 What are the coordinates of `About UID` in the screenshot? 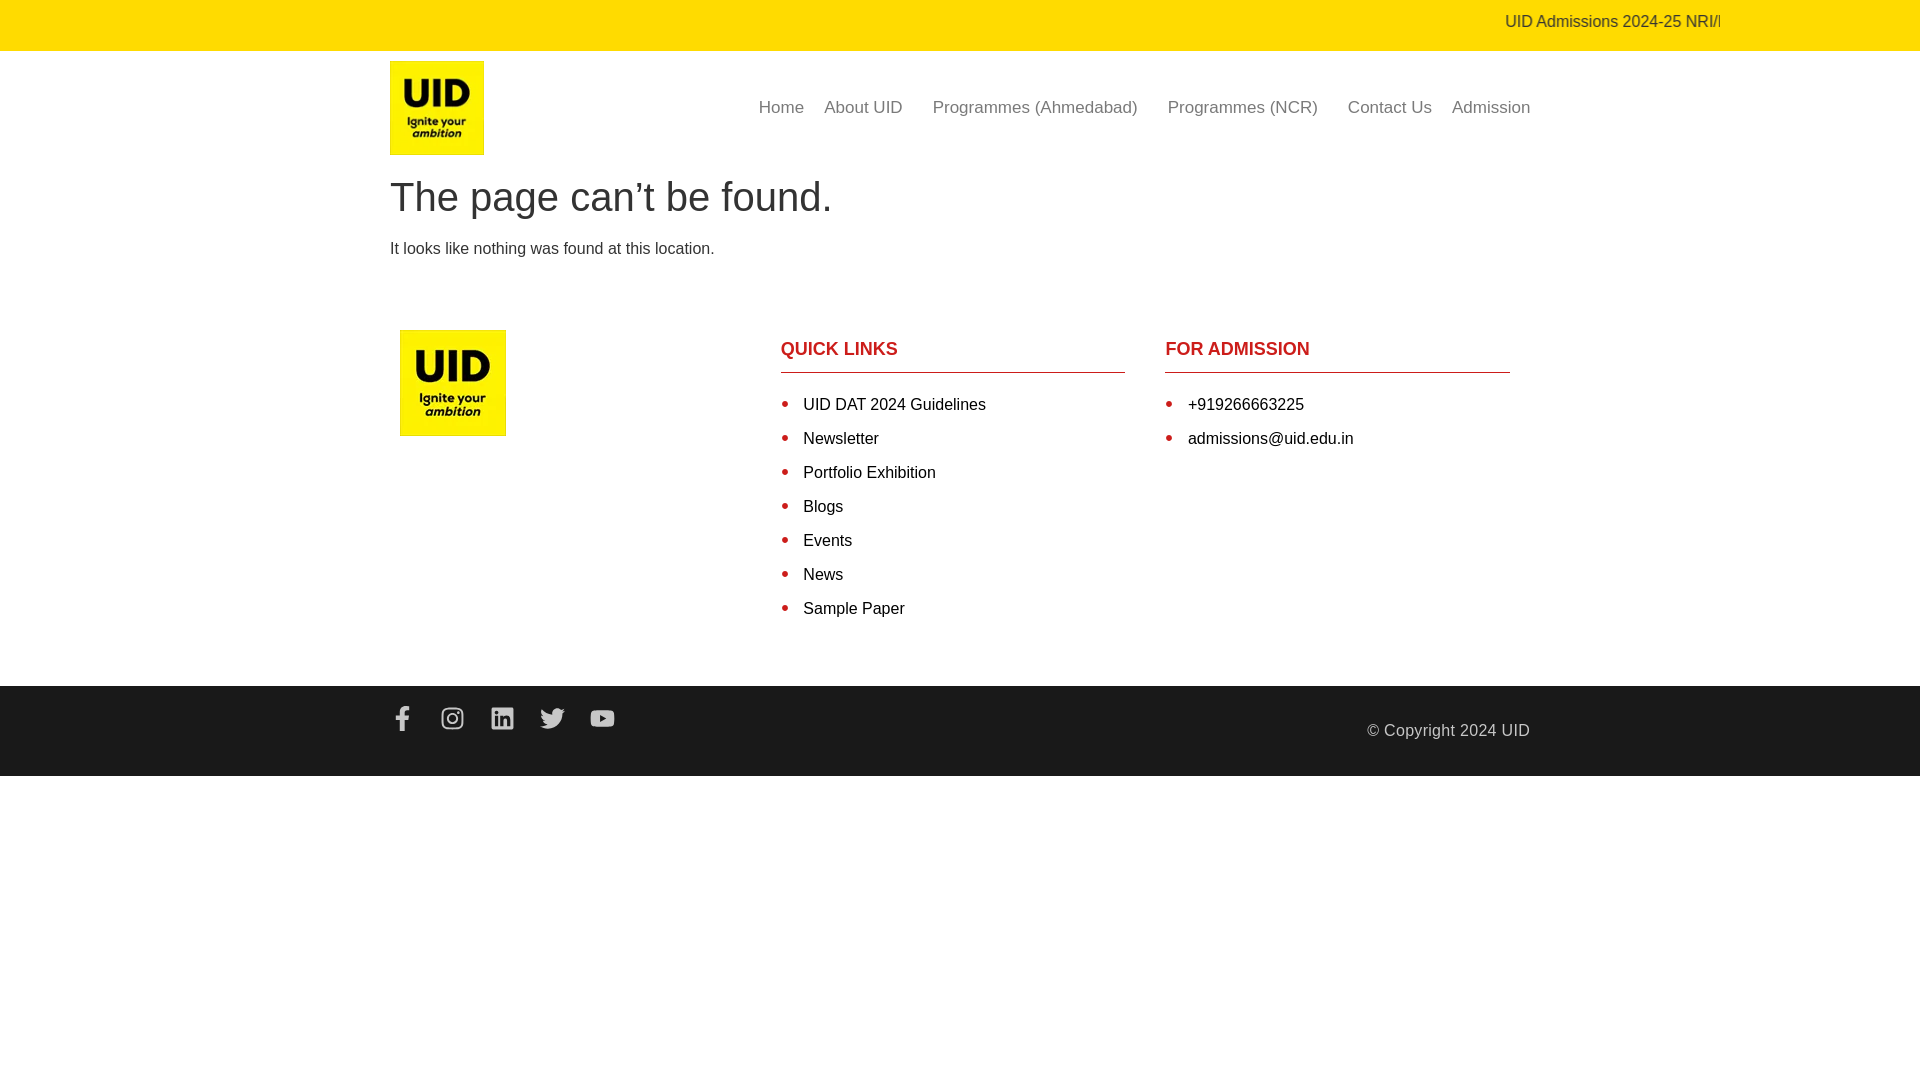 It's located at (868, 108).